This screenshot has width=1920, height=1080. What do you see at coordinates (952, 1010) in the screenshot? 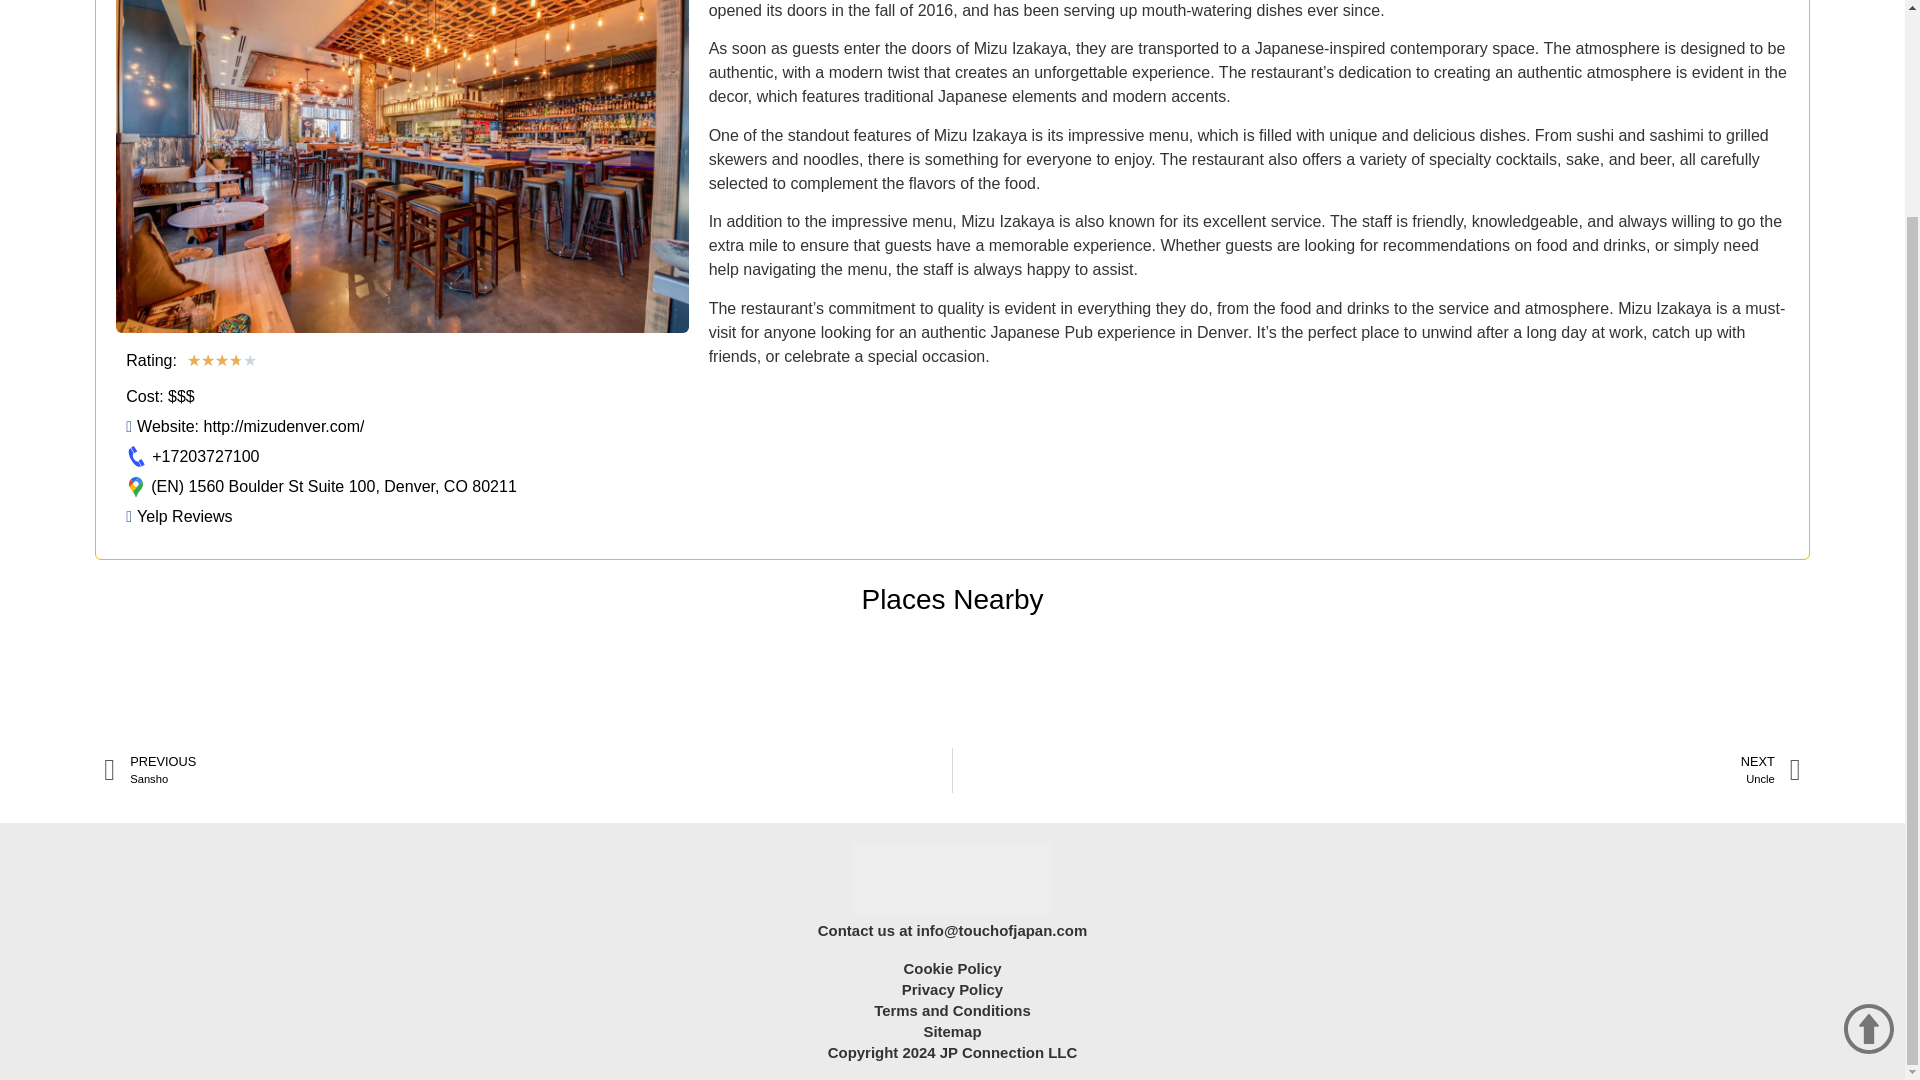
I see `Cookie Policy` at bounding box center [952, 1010].